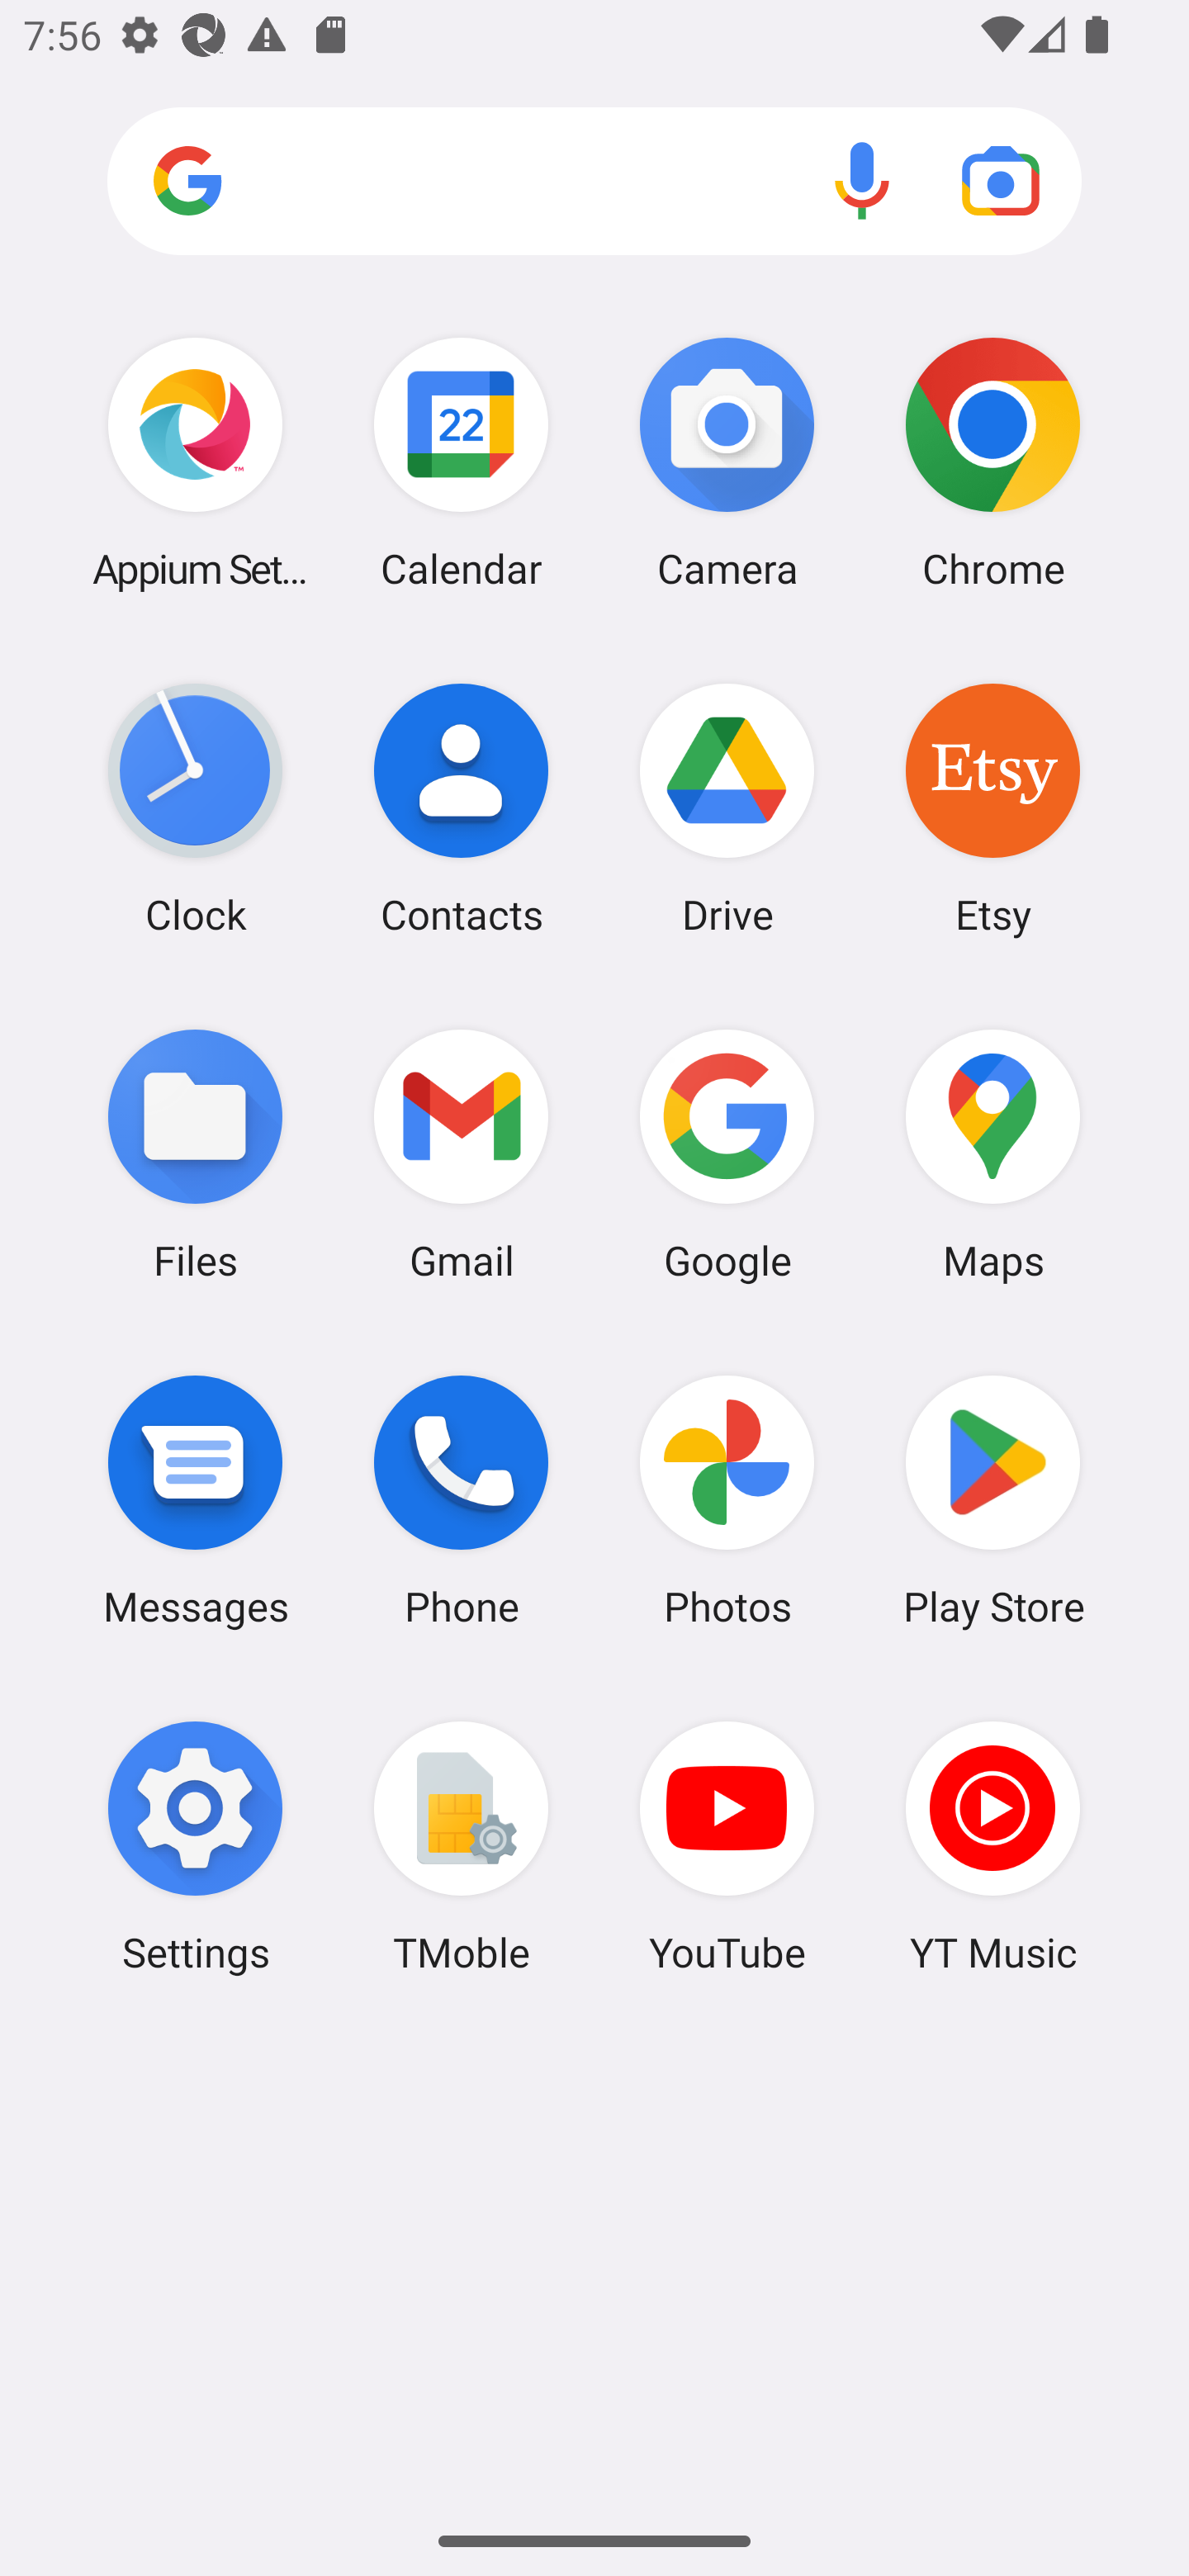 Image resolution: width=1189 pixels, height=2576 pixels. What do you see at coordinates (727, 462) in the screenshot?
I see `Camera` at bounding box center [727, 462].